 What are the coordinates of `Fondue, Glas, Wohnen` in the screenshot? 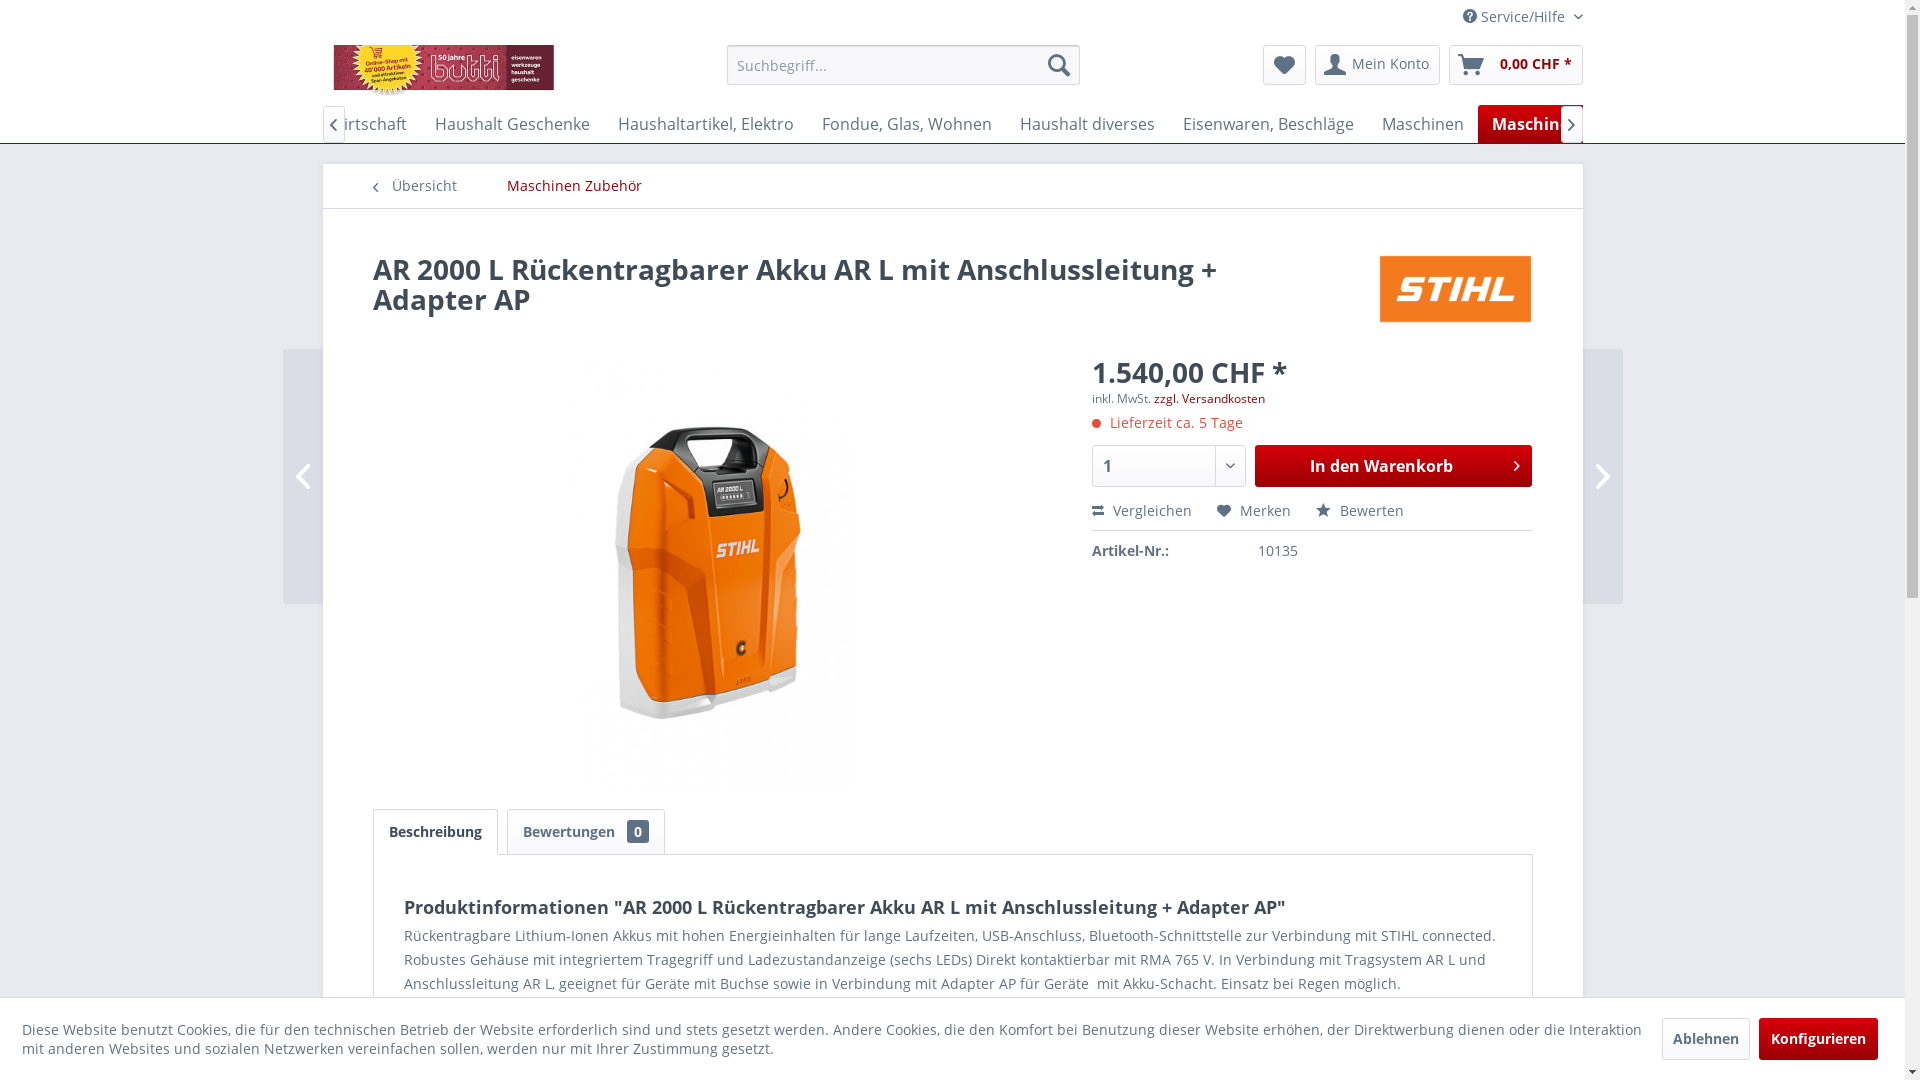 It's located at (907, 124).